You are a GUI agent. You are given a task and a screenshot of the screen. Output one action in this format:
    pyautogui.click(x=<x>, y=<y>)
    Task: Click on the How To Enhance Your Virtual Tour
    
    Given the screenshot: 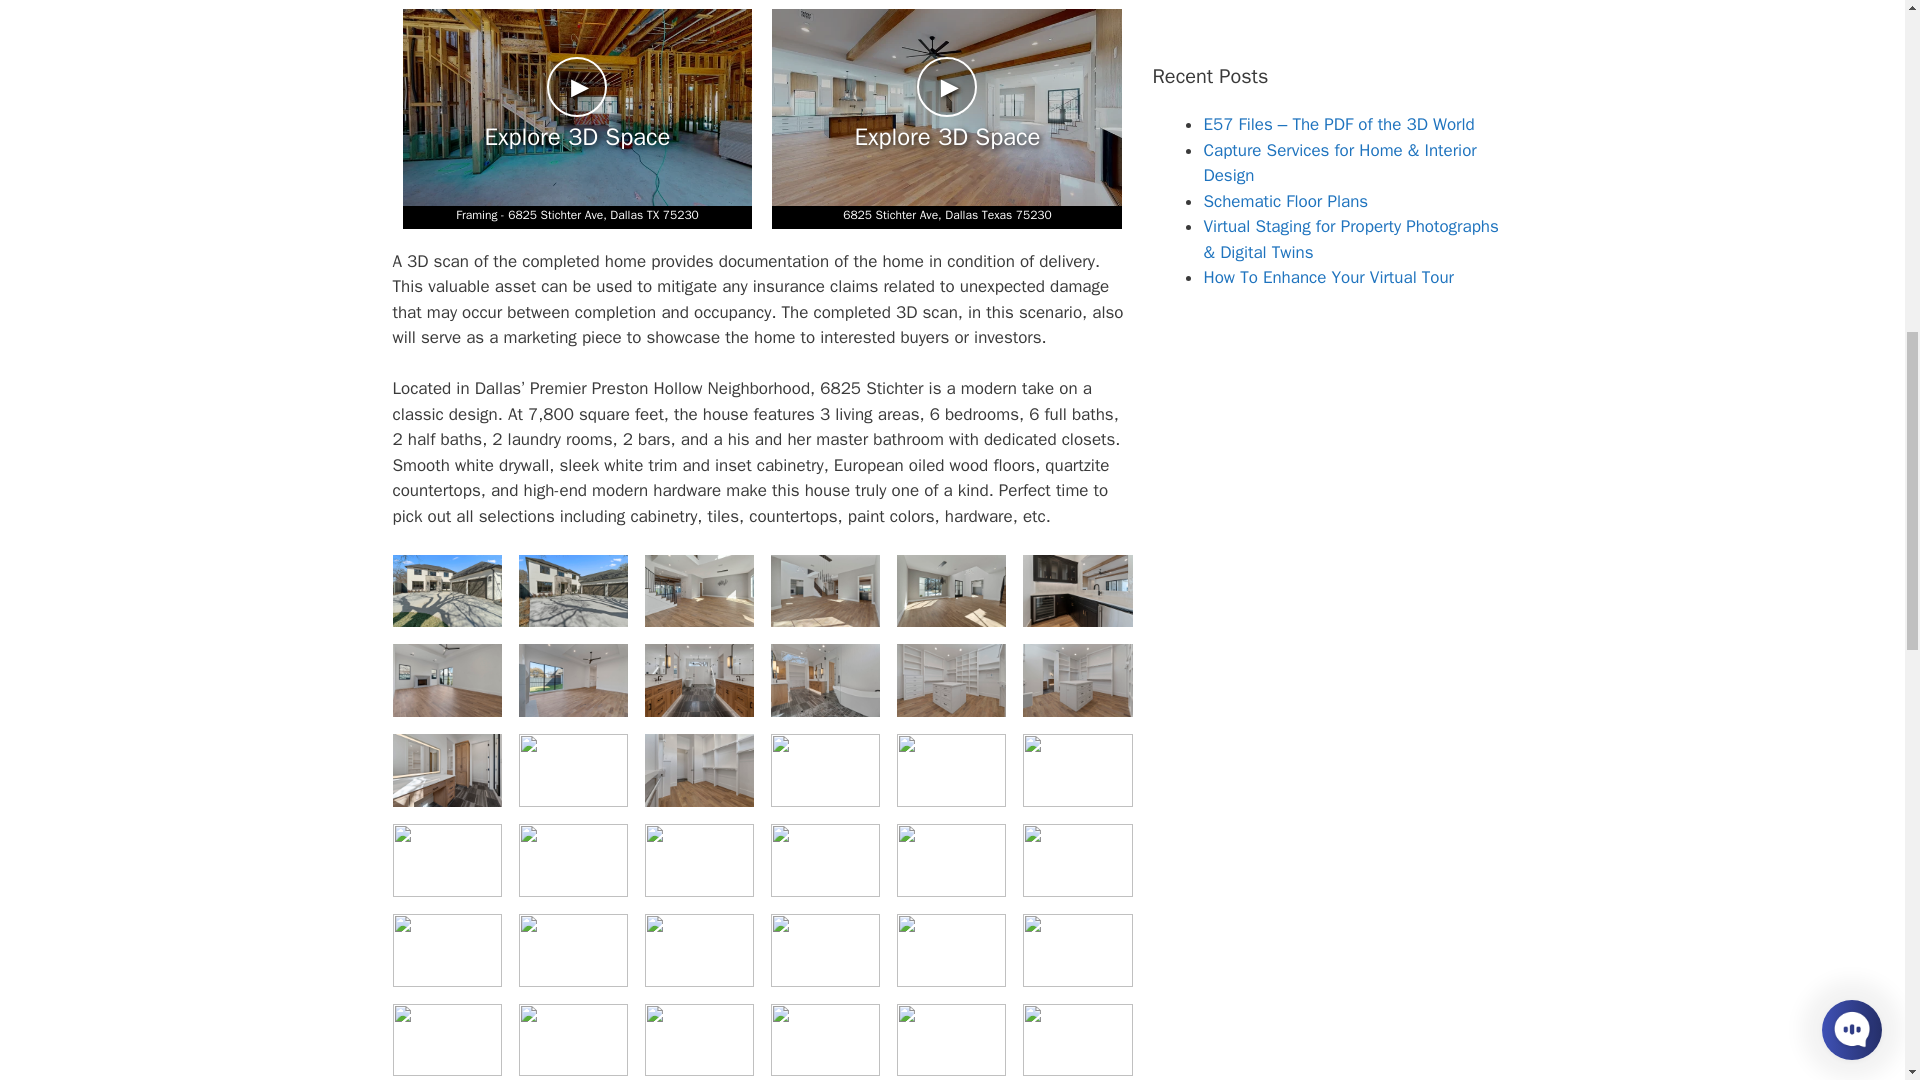 What is the action you would take?
    pyautogui.click(x=1328, y=277)
    